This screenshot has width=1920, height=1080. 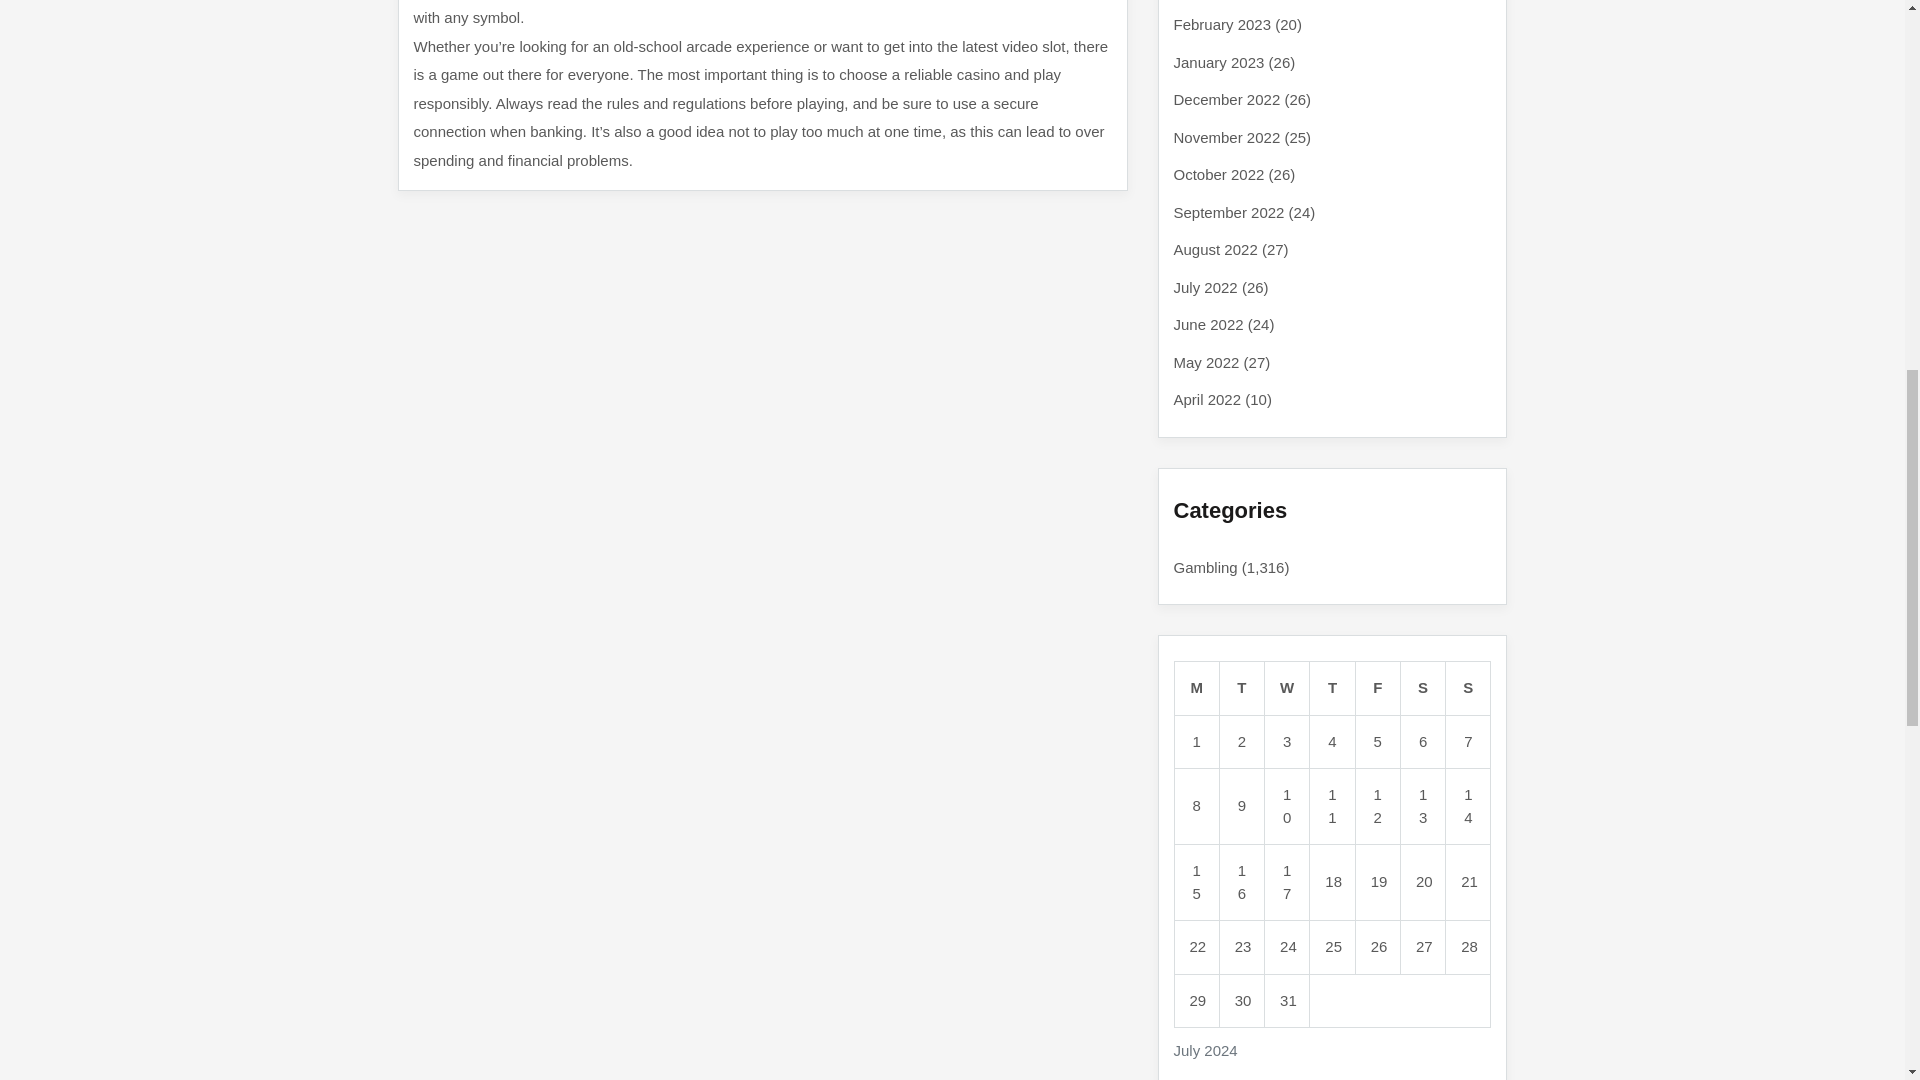 I want to click on May 2022, so click(x=1206, y=362).